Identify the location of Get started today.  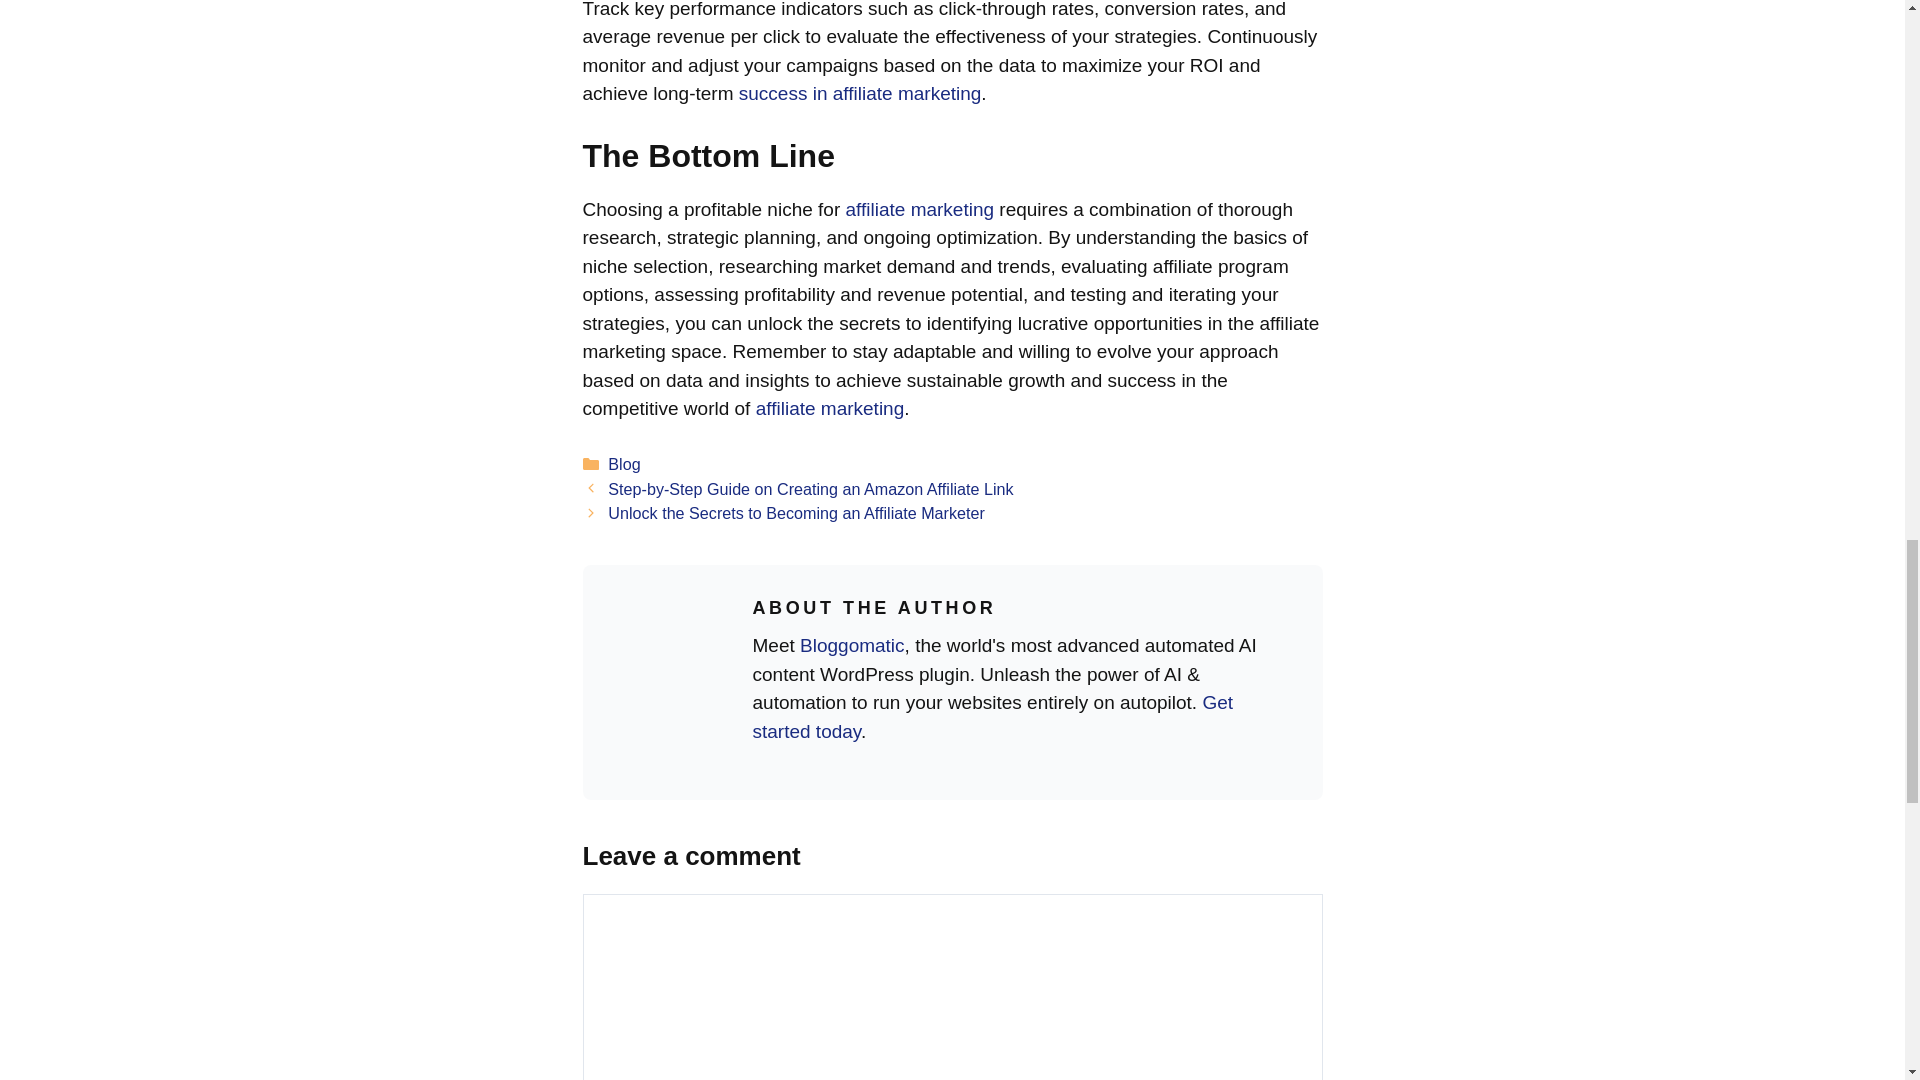
(992, 716).